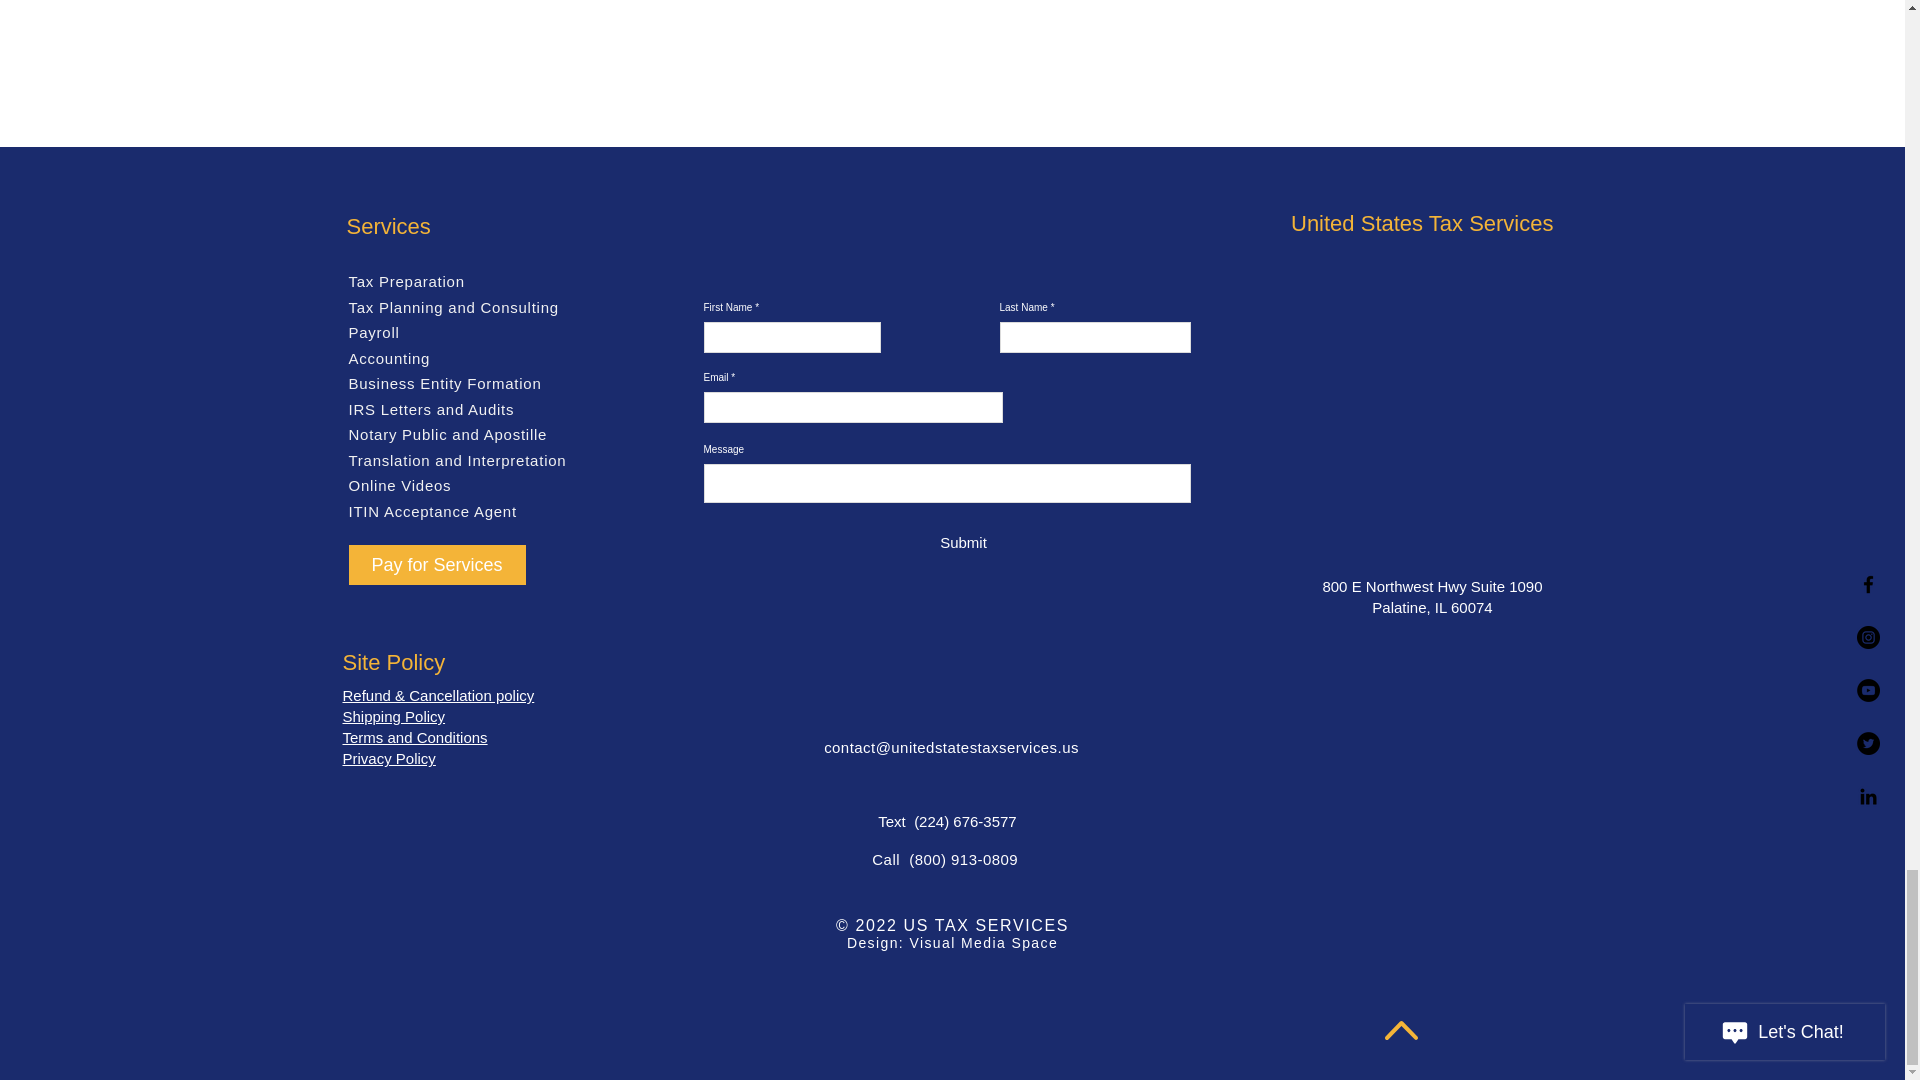 The image size is (1920, 1080). Describe the element at coordinates (444, 383) in the screenshot. I see `Business Entity Formation` at that location.